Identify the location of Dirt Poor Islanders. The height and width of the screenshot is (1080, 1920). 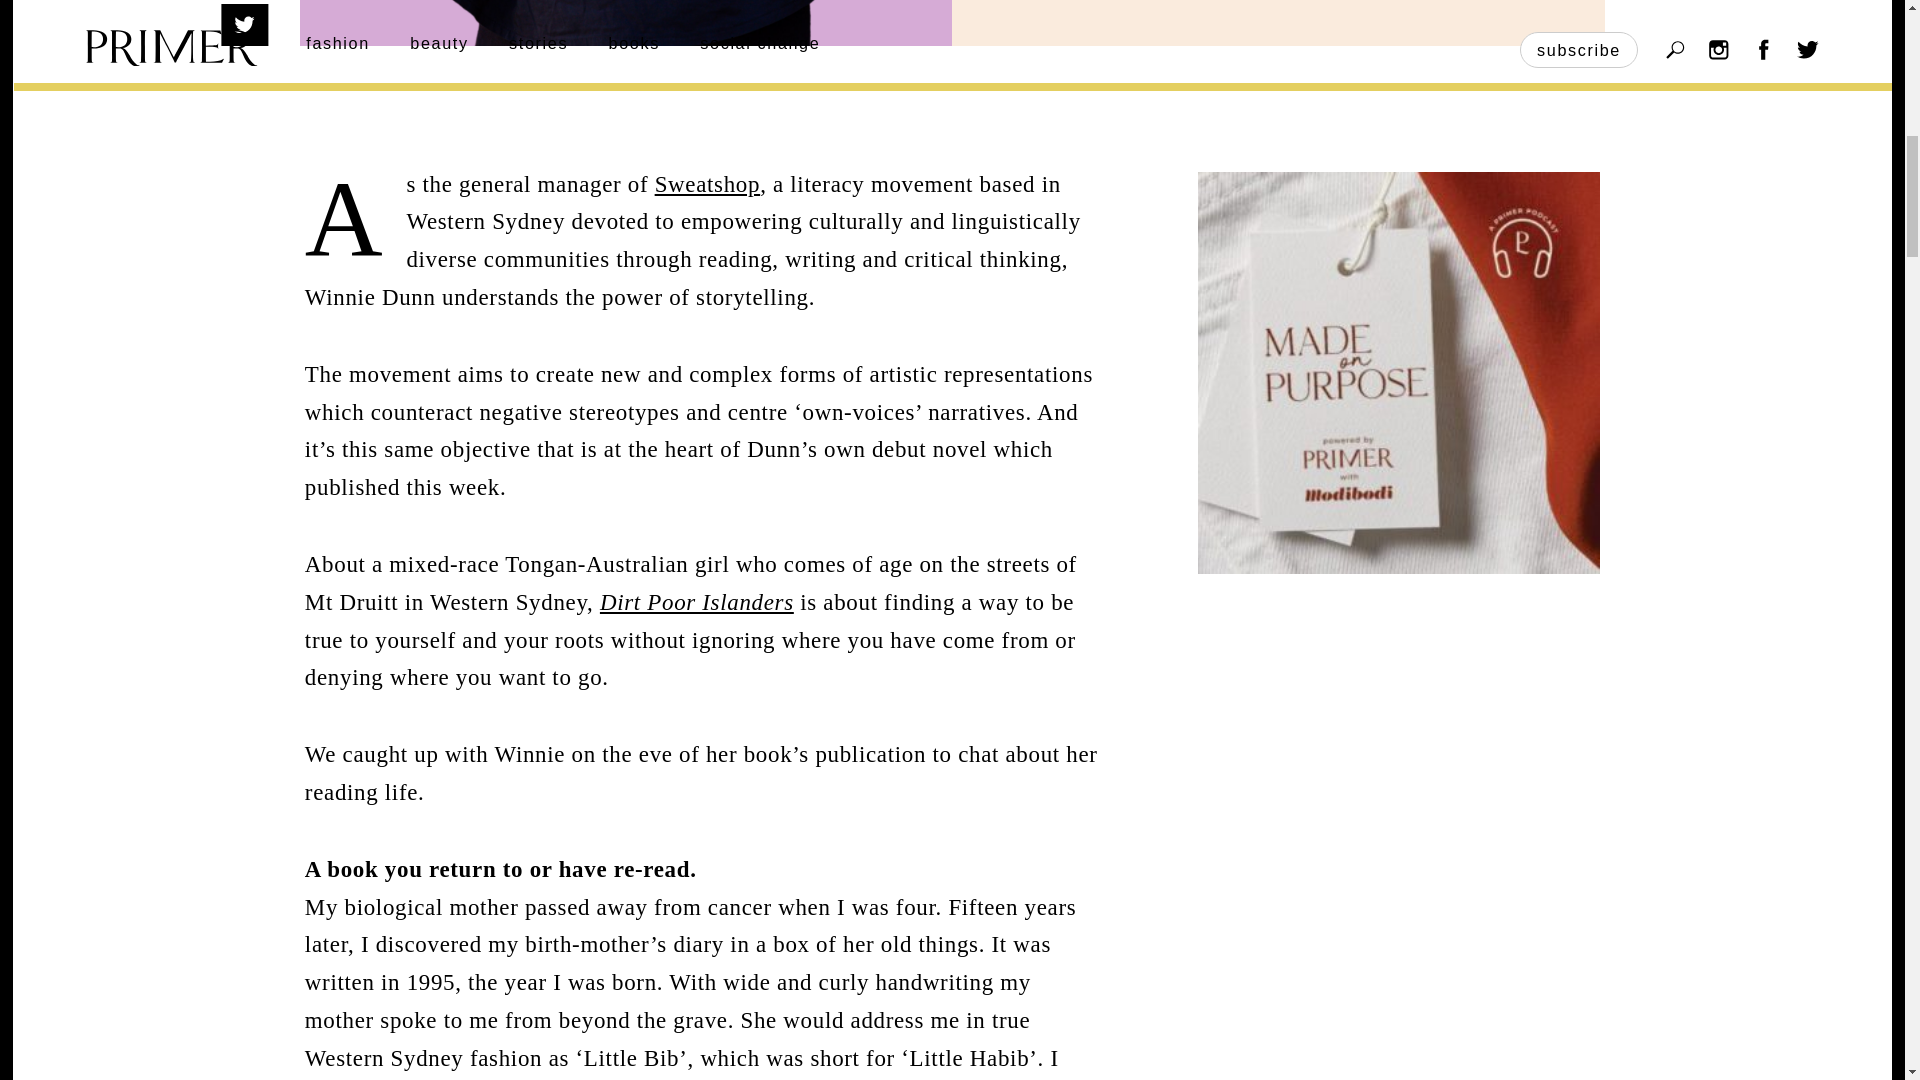
(696, 602).